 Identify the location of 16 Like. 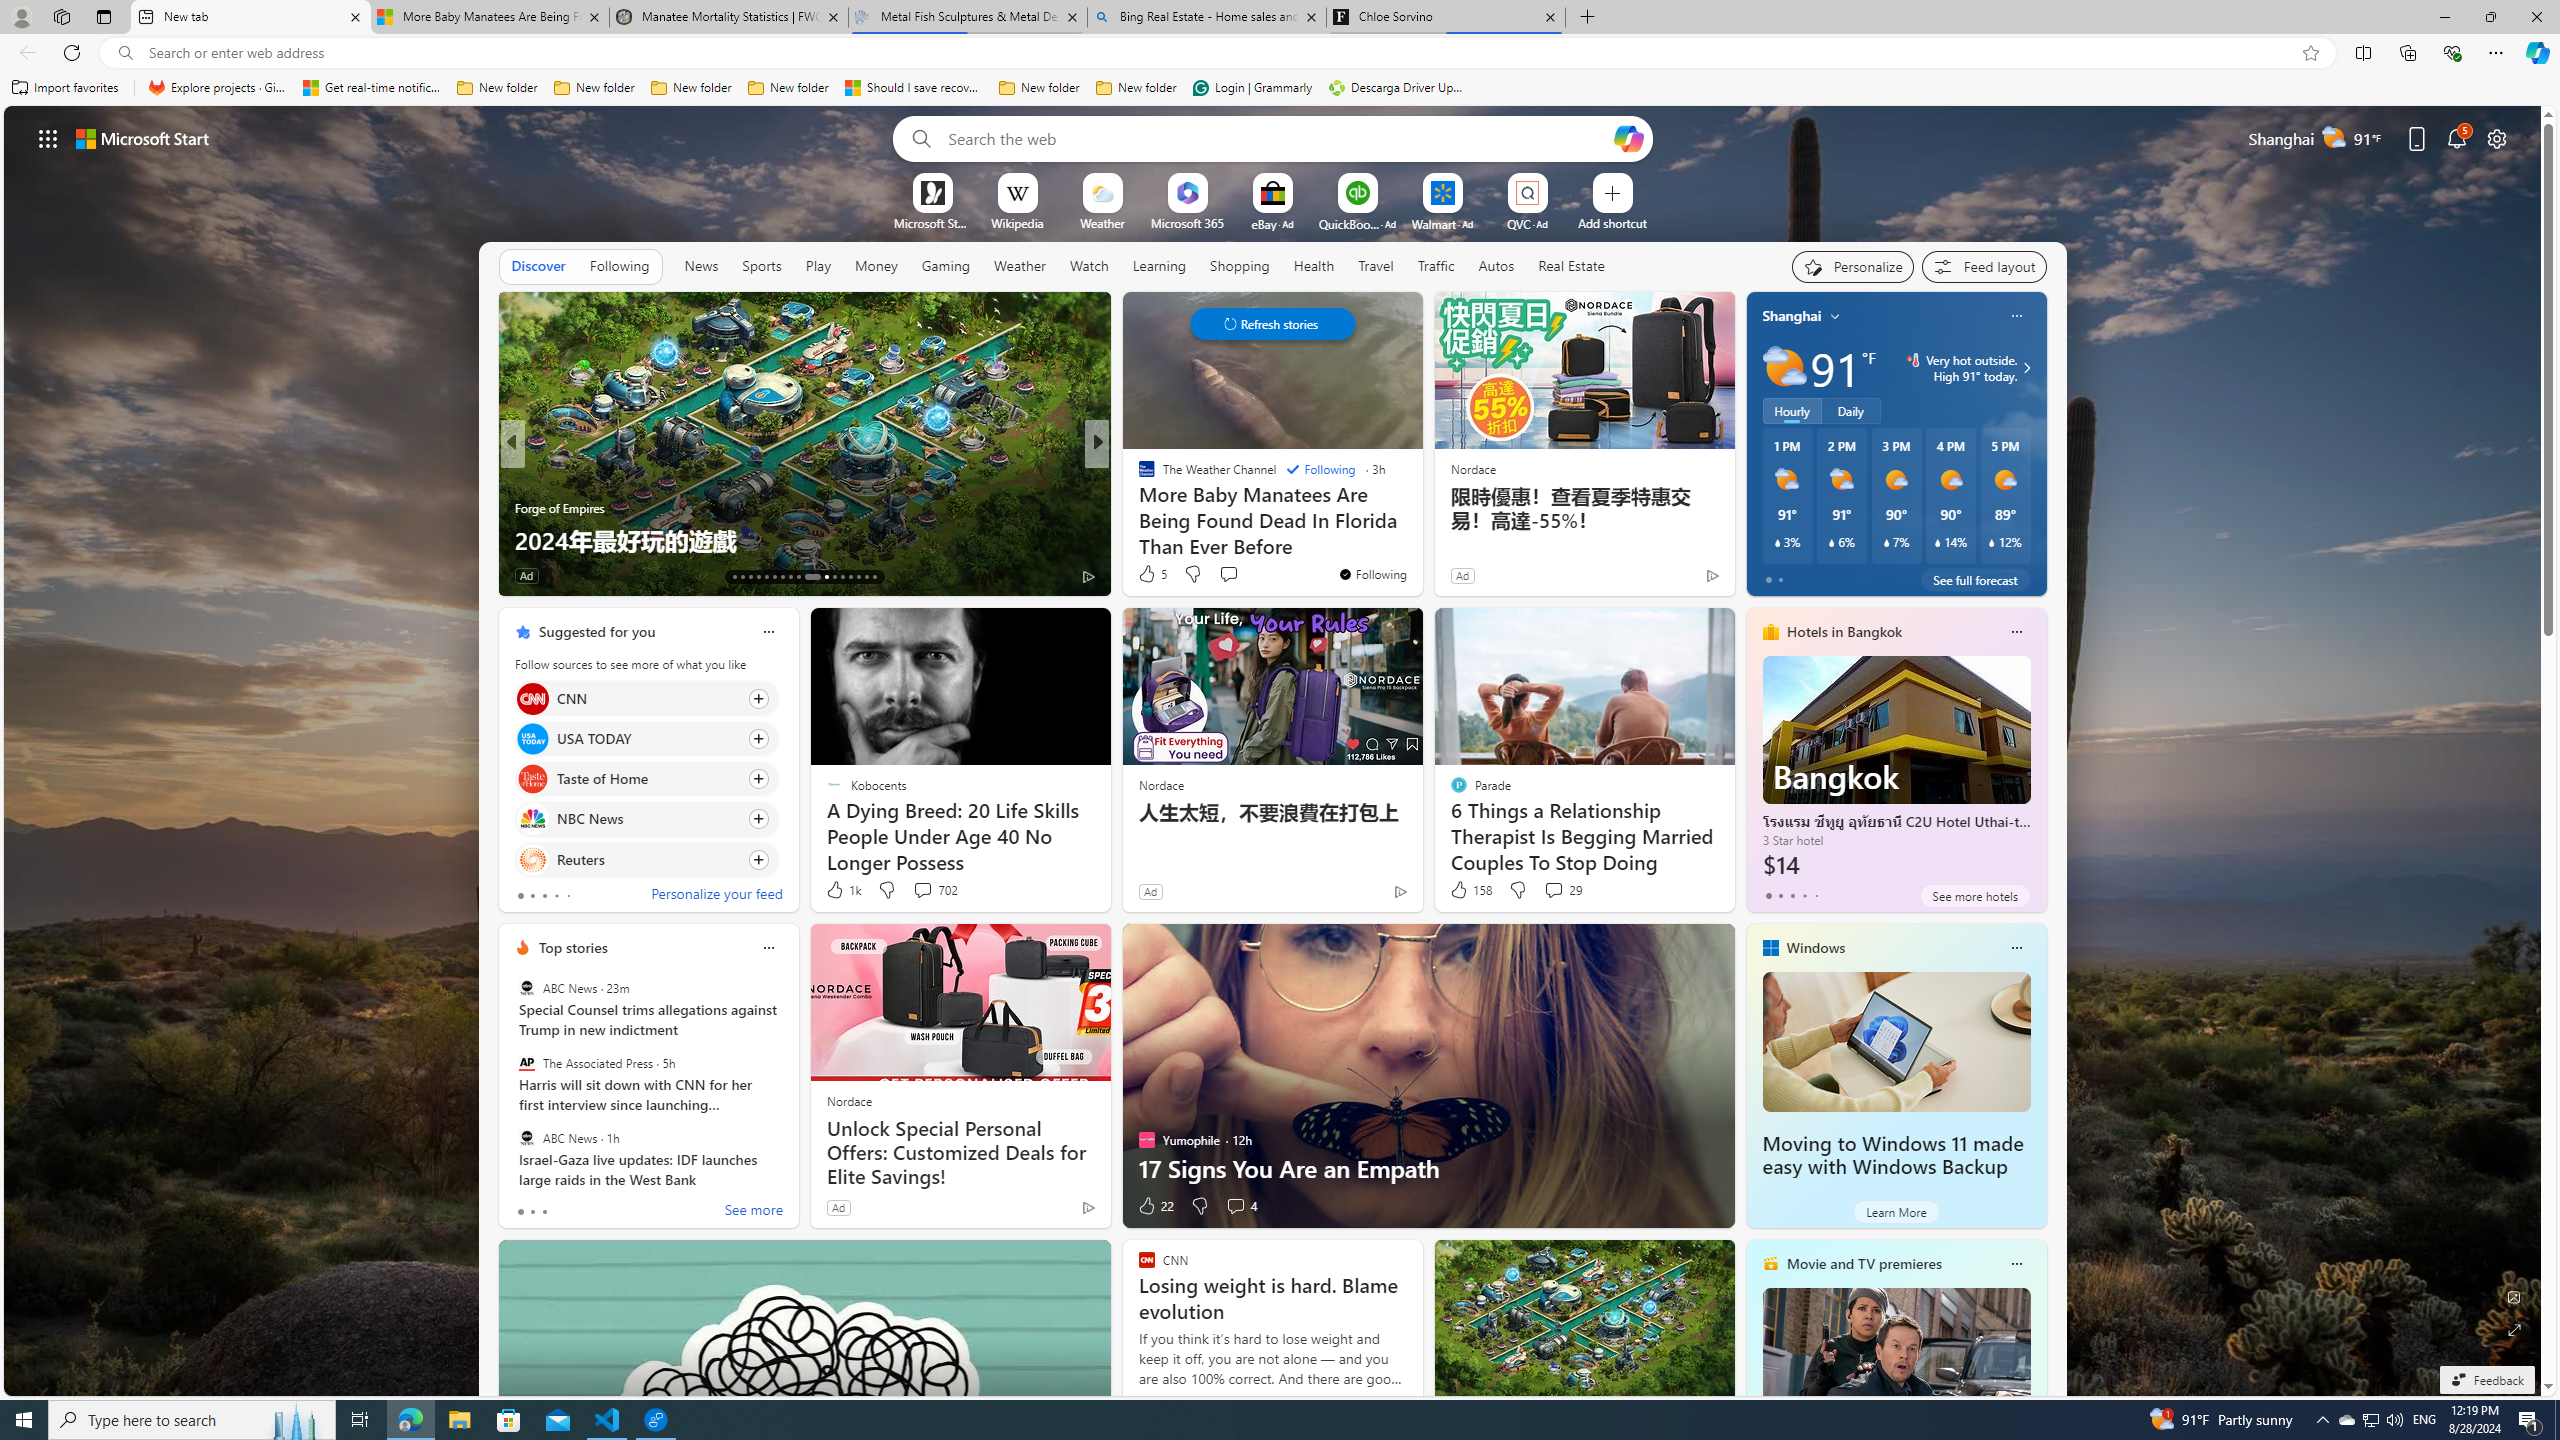
(1148, 576).